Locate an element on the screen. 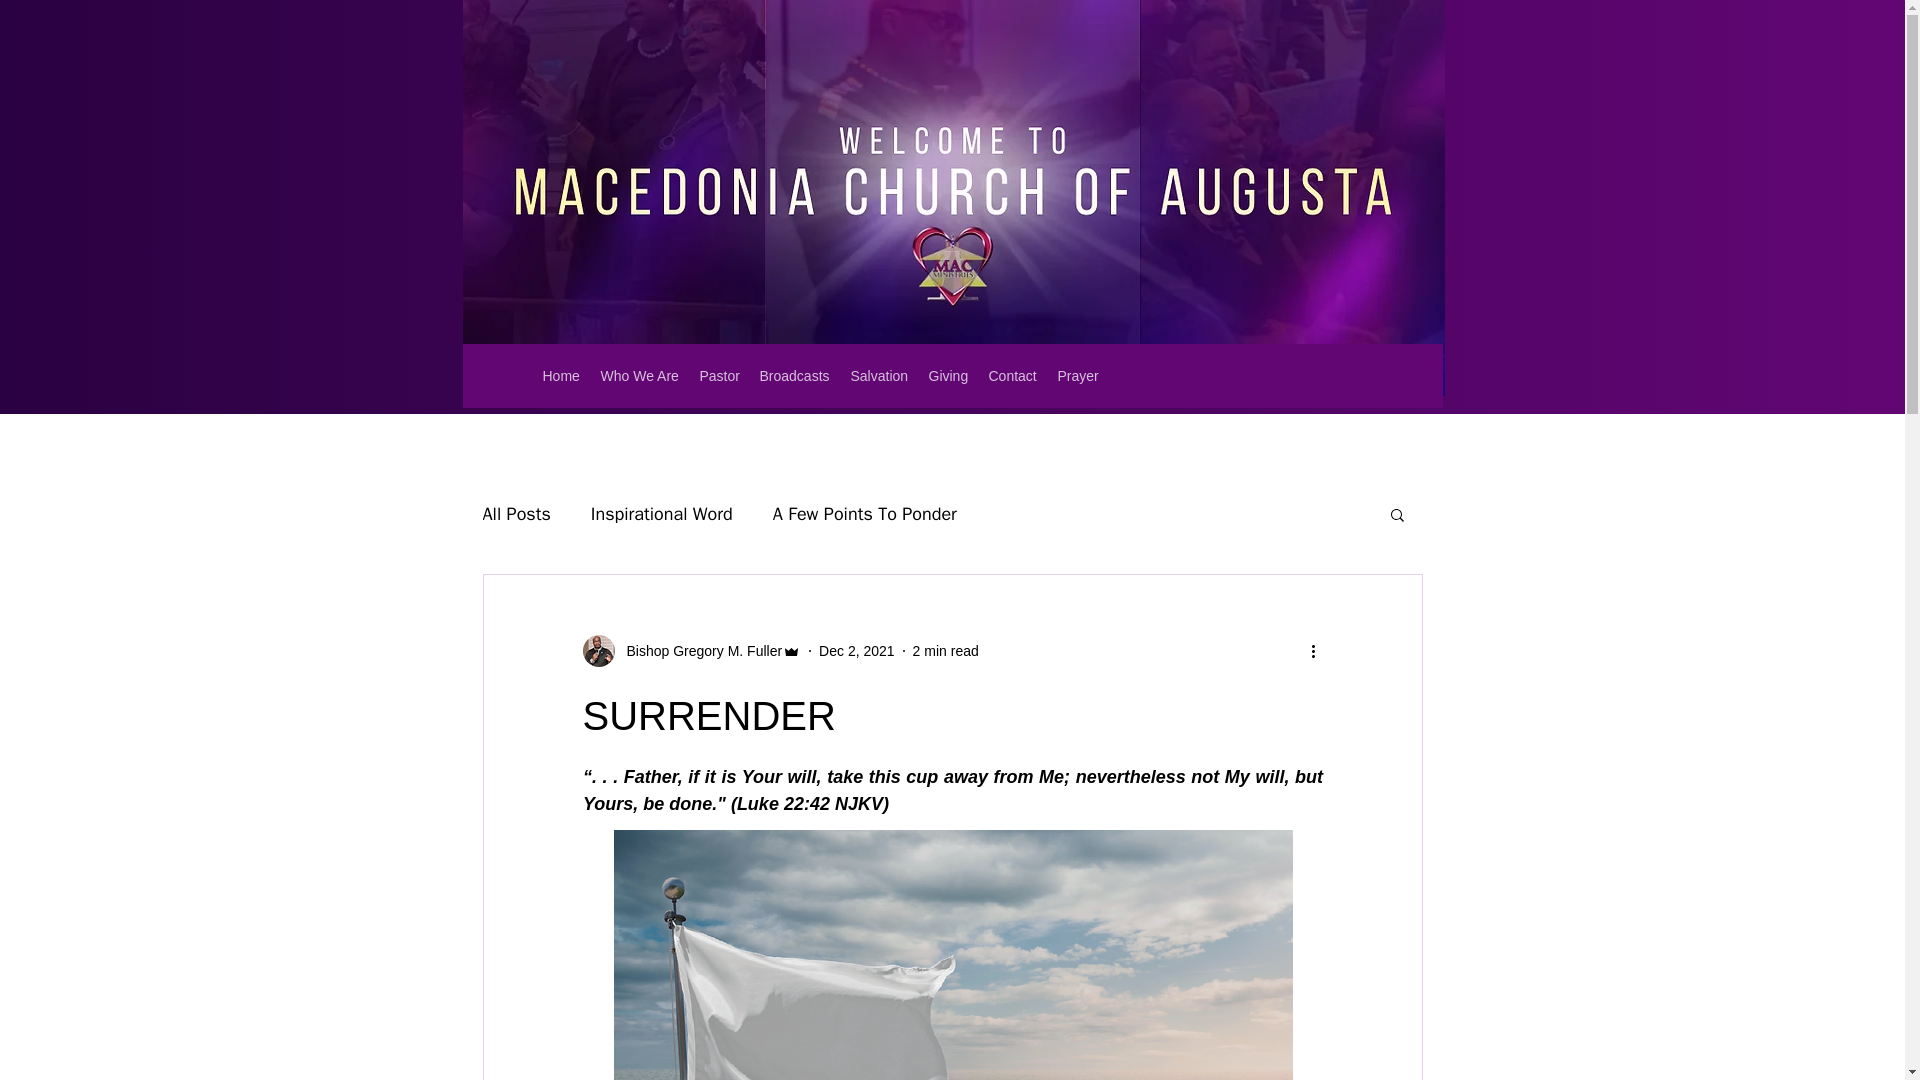 This screenshot has height=1080, width=1920. All Posts is located at coordinates (515, 514).